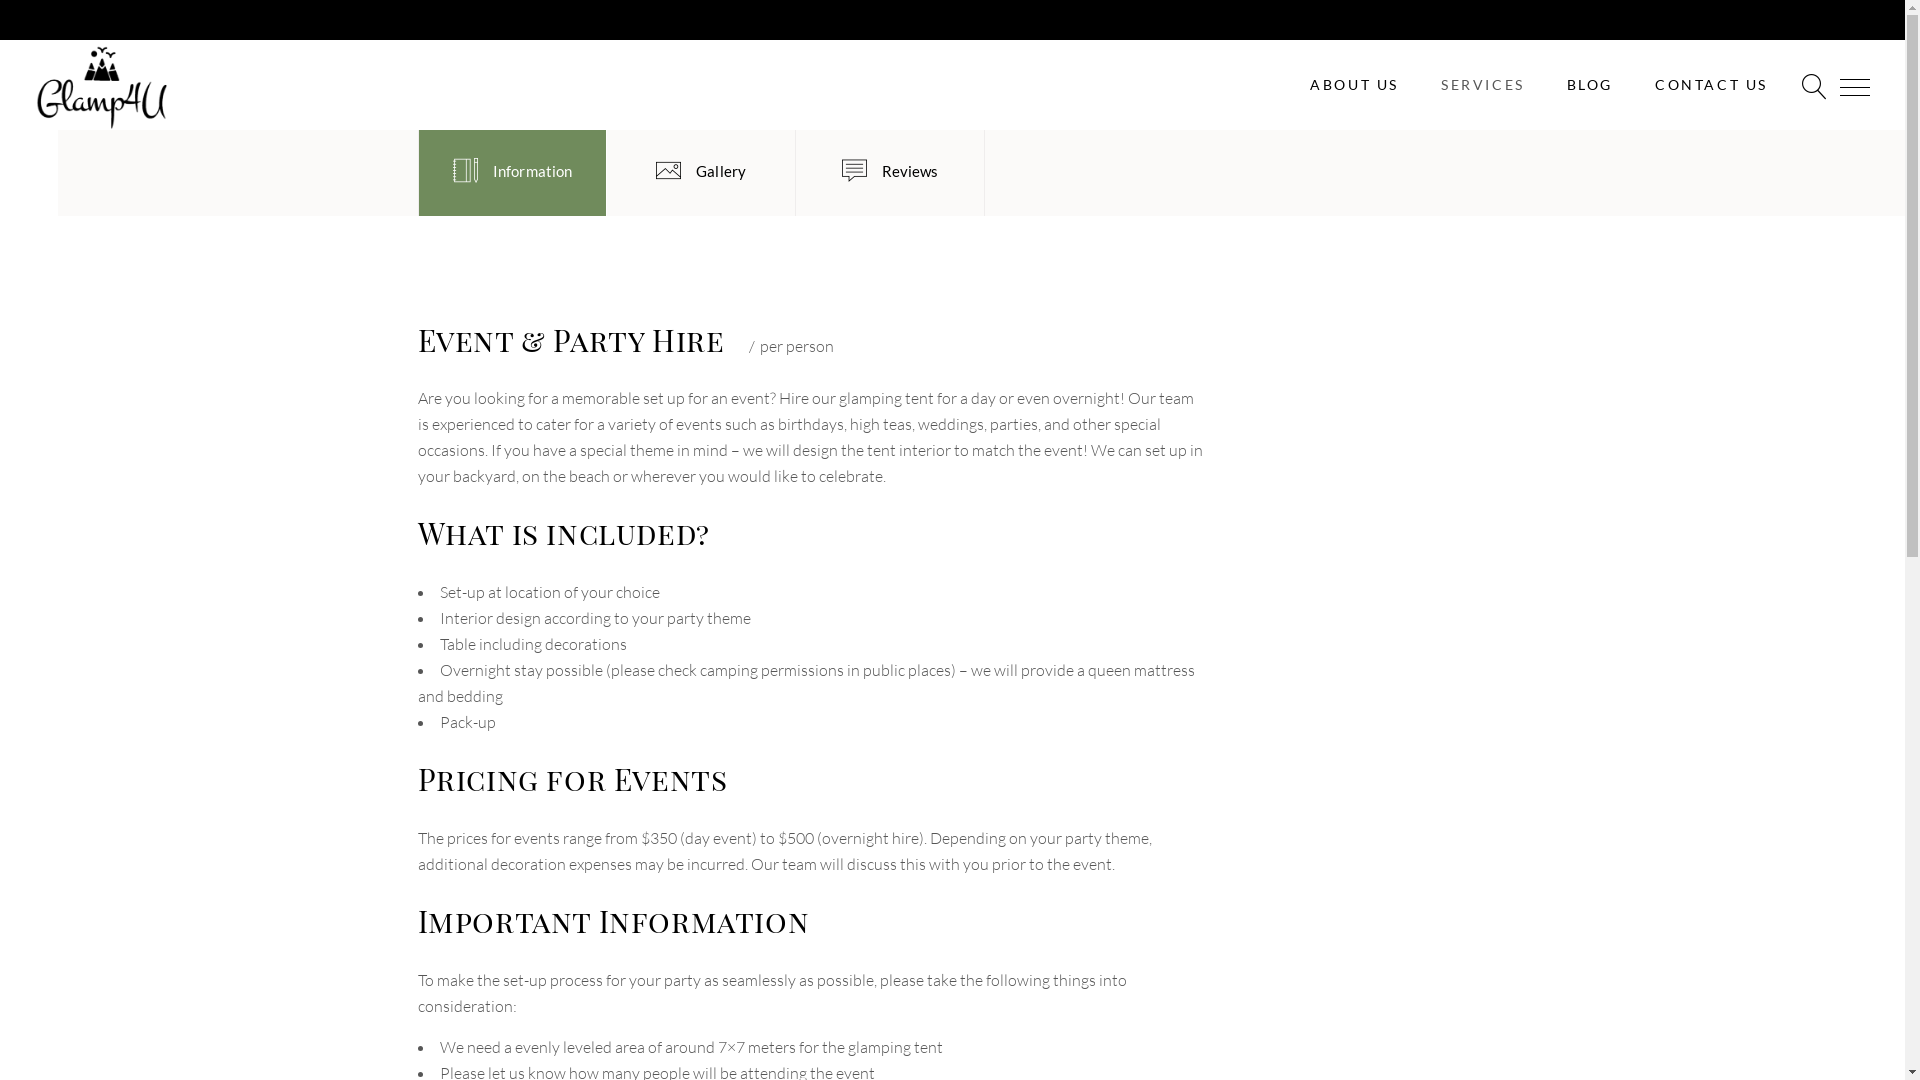 The image size is (1920, 1080). Describe the element at coordinates (1712, 85) in the screenshot. I see `CONTACT US` at that location.